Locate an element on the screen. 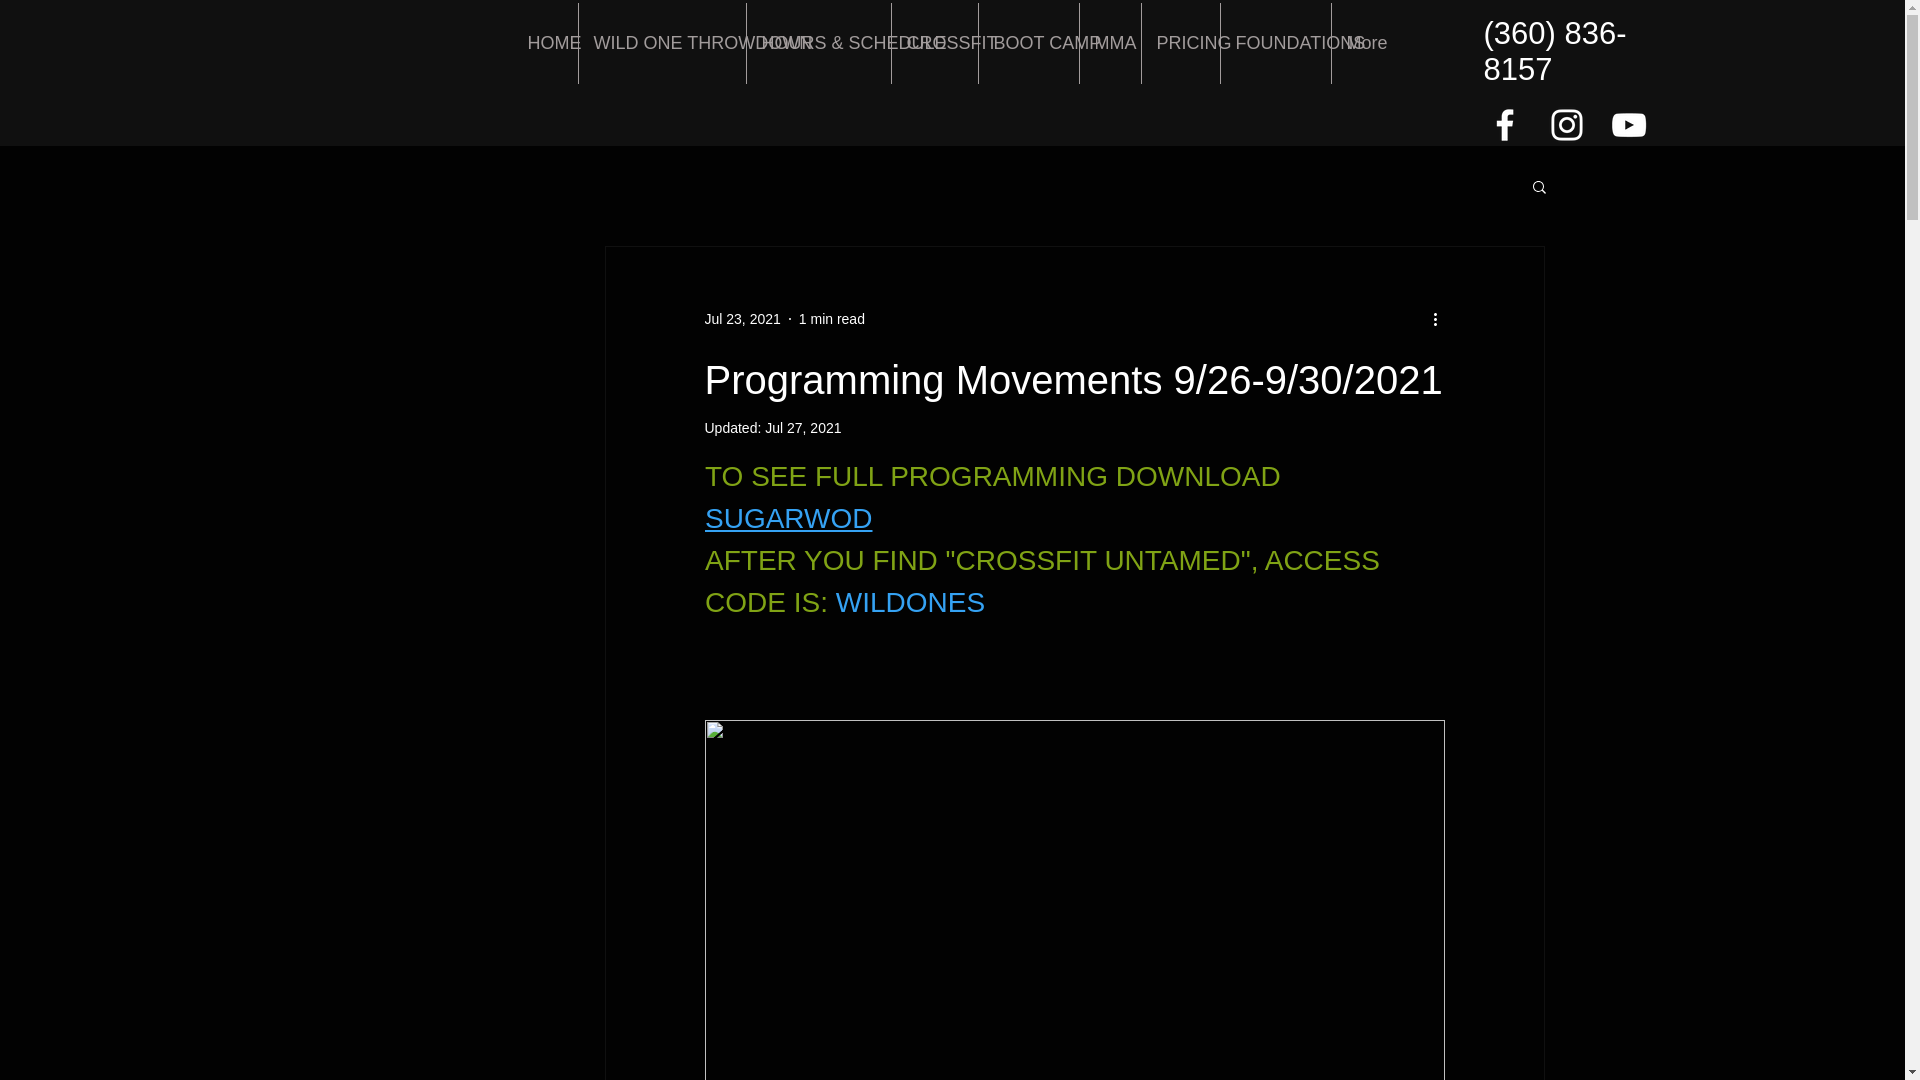 Image resolution: width=1920 pixels, height=1080 pixels. Jul 27, 2021 is located at coordinates (802, 428).